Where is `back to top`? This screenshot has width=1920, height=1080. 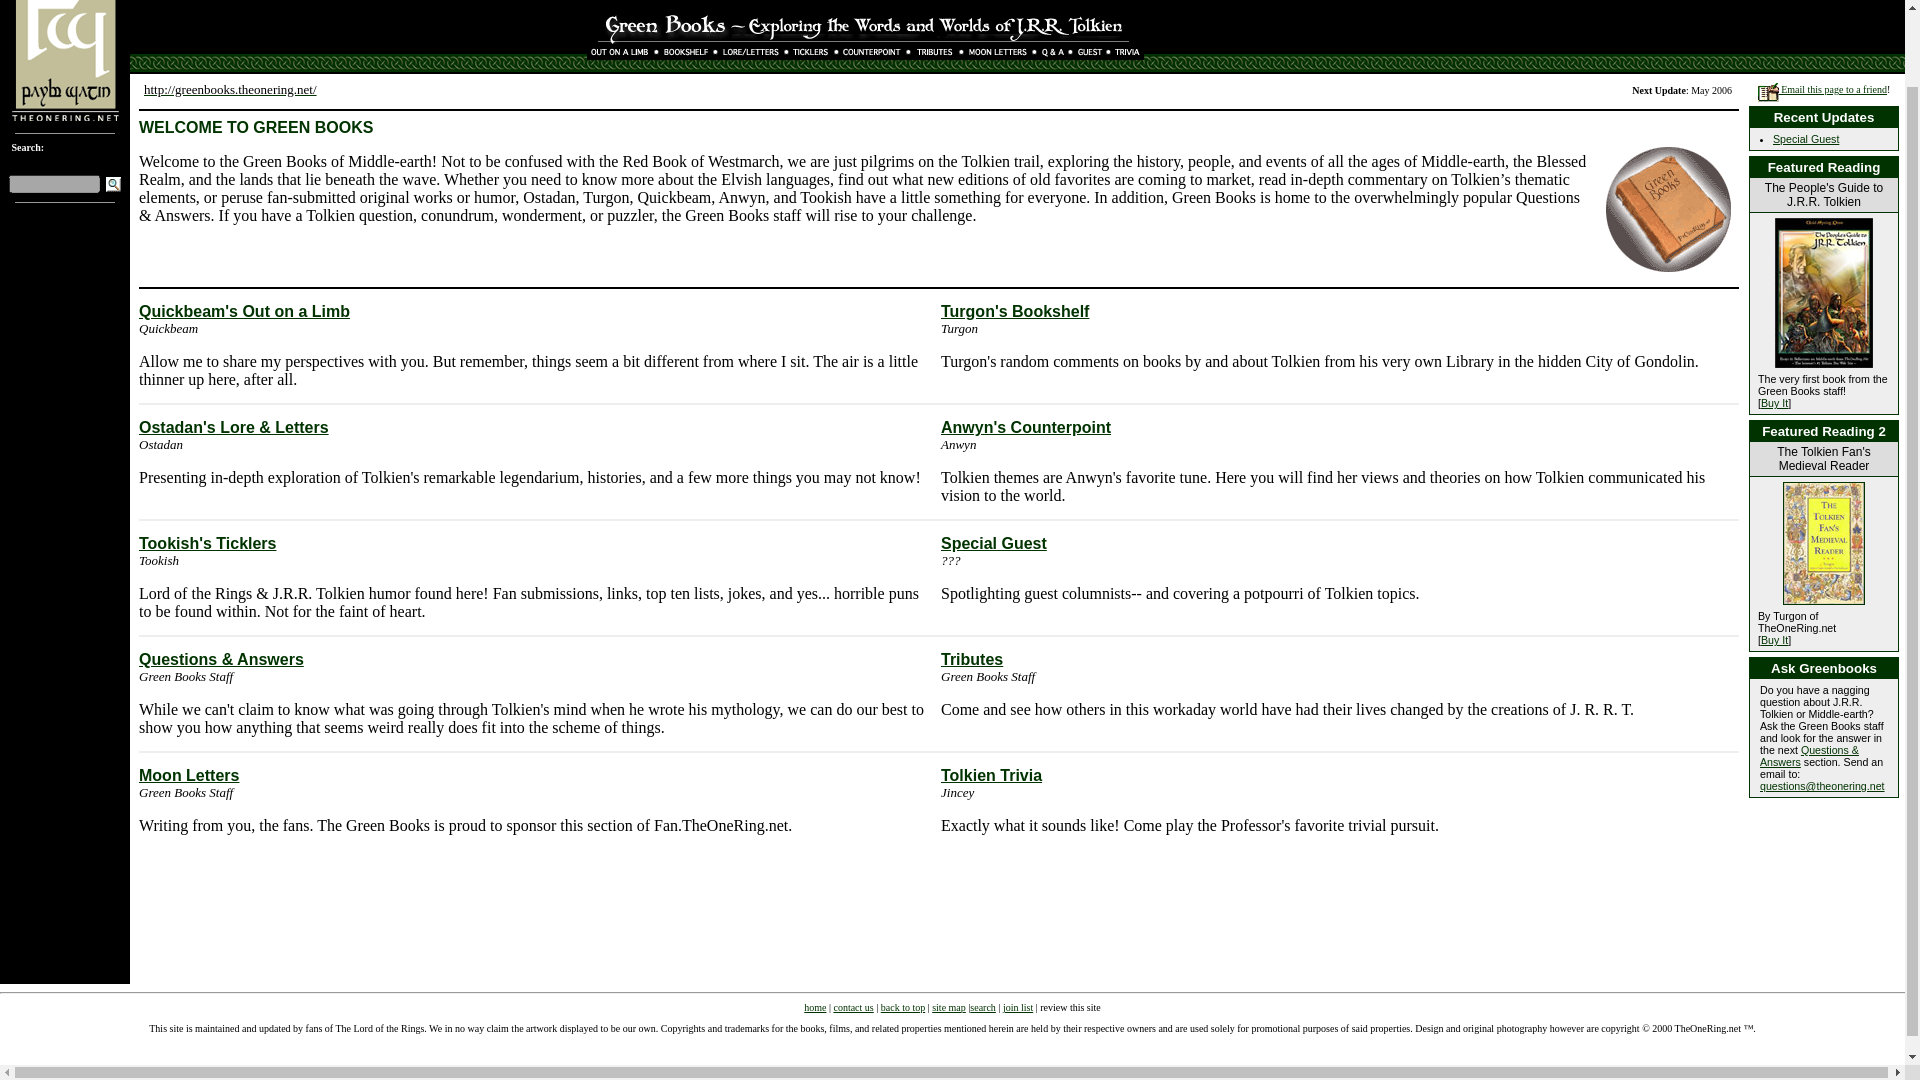 back to top is located at coordinates (903, 1008).